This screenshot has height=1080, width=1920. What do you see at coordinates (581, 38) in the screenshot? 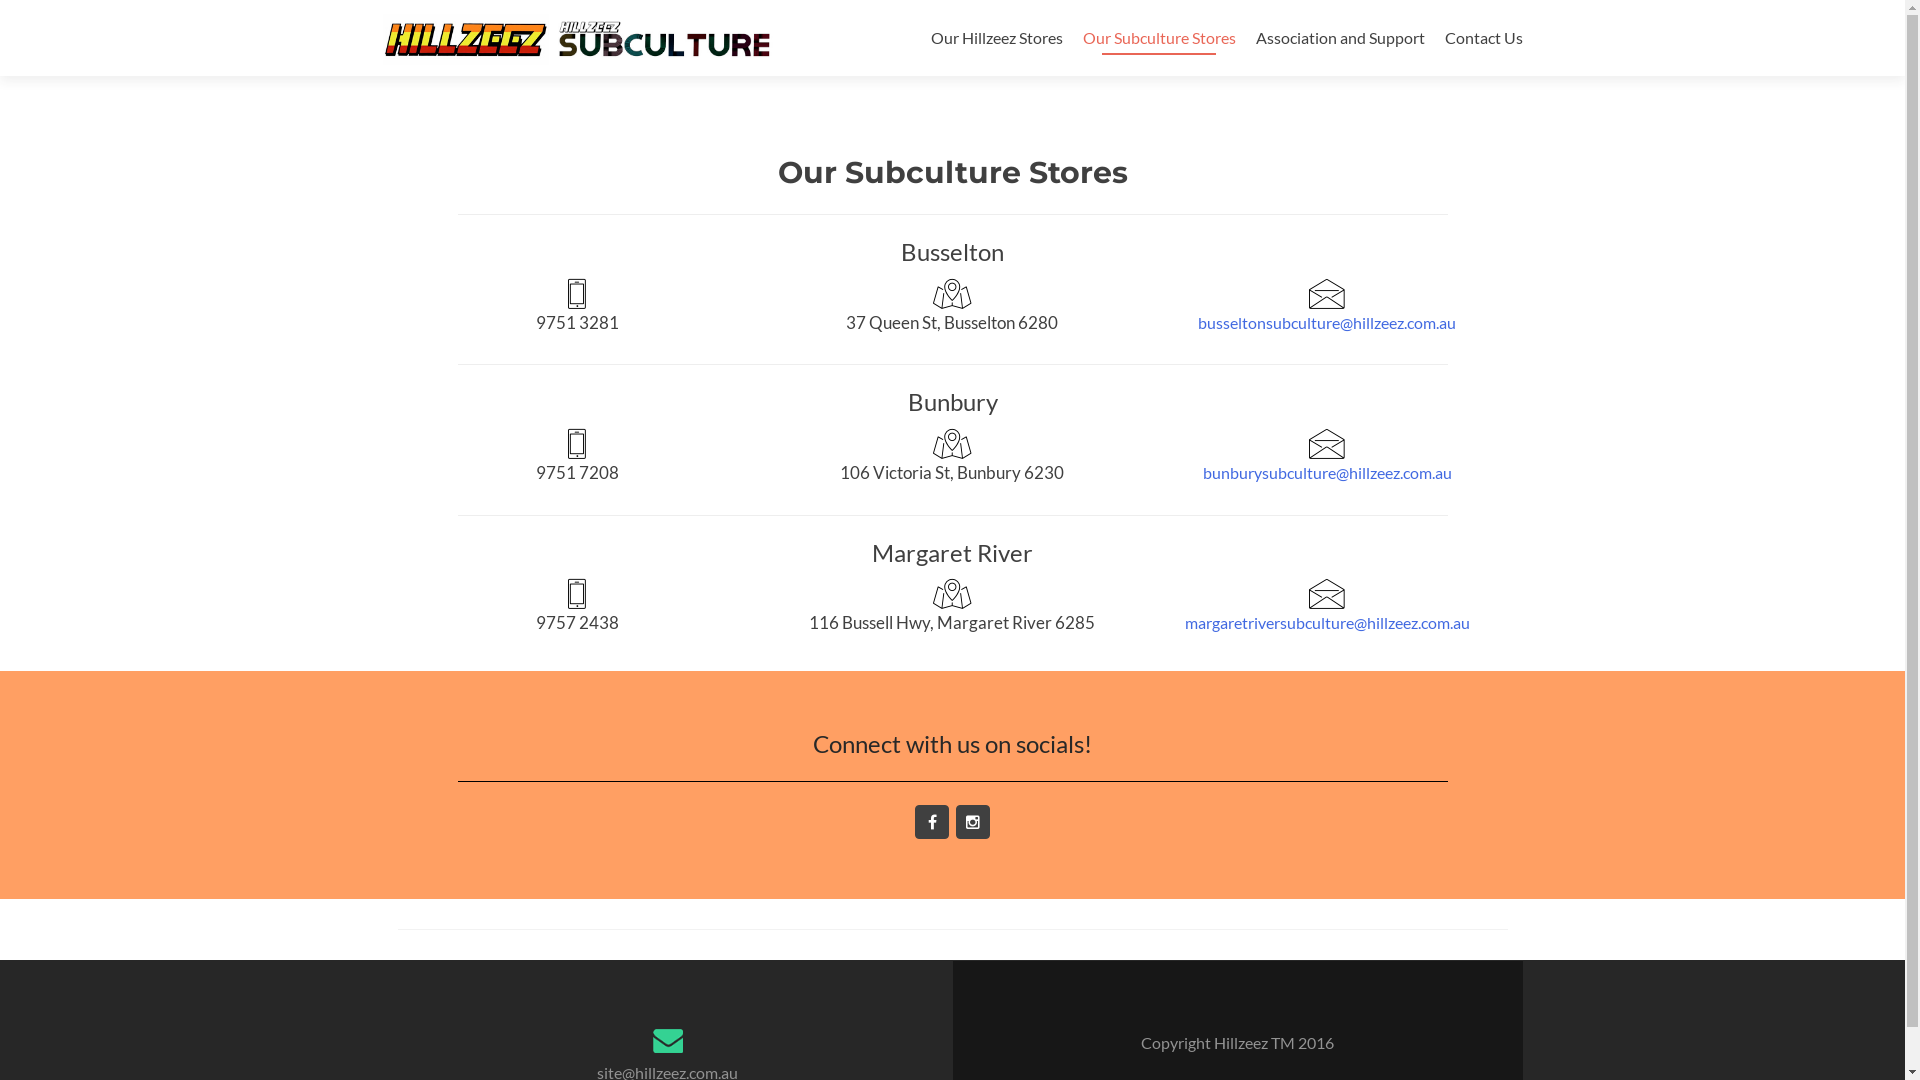
I see `Hillzeez Down South Surf Shops` at bounding box center [581, 38].